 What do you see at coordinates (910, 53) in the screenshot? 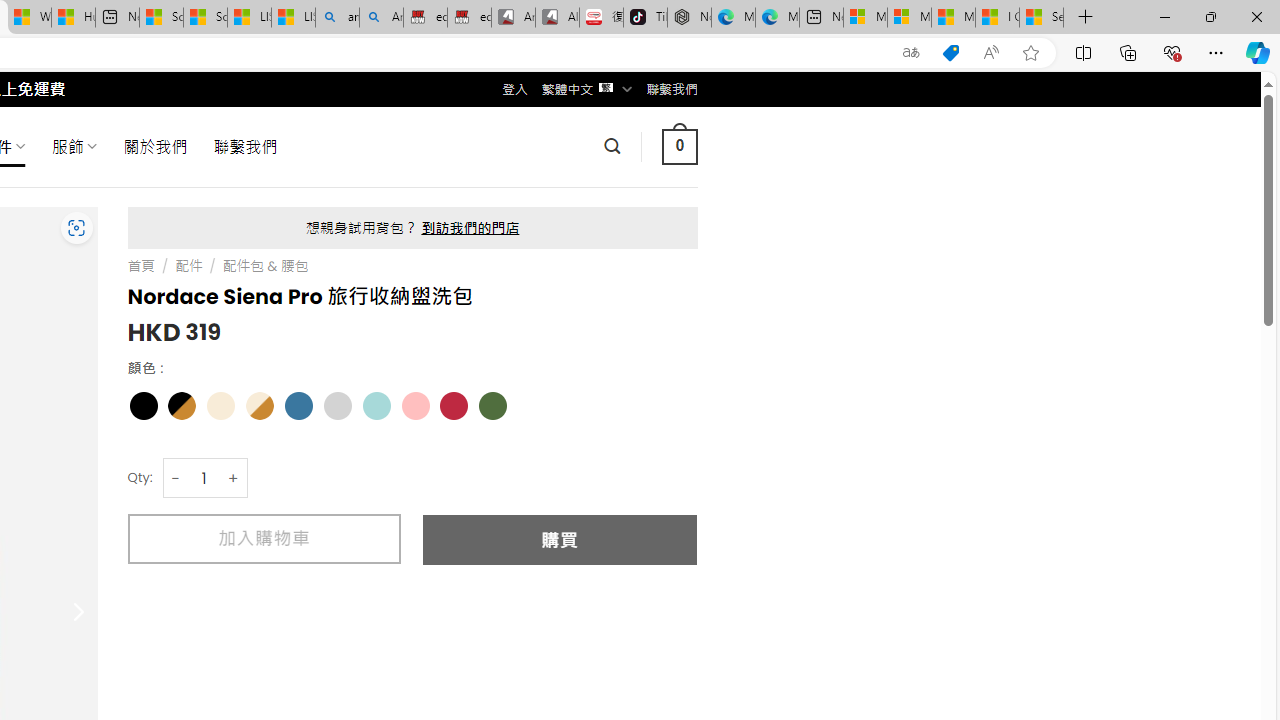
I see `Show translate options` at bounding box center [910, 53].